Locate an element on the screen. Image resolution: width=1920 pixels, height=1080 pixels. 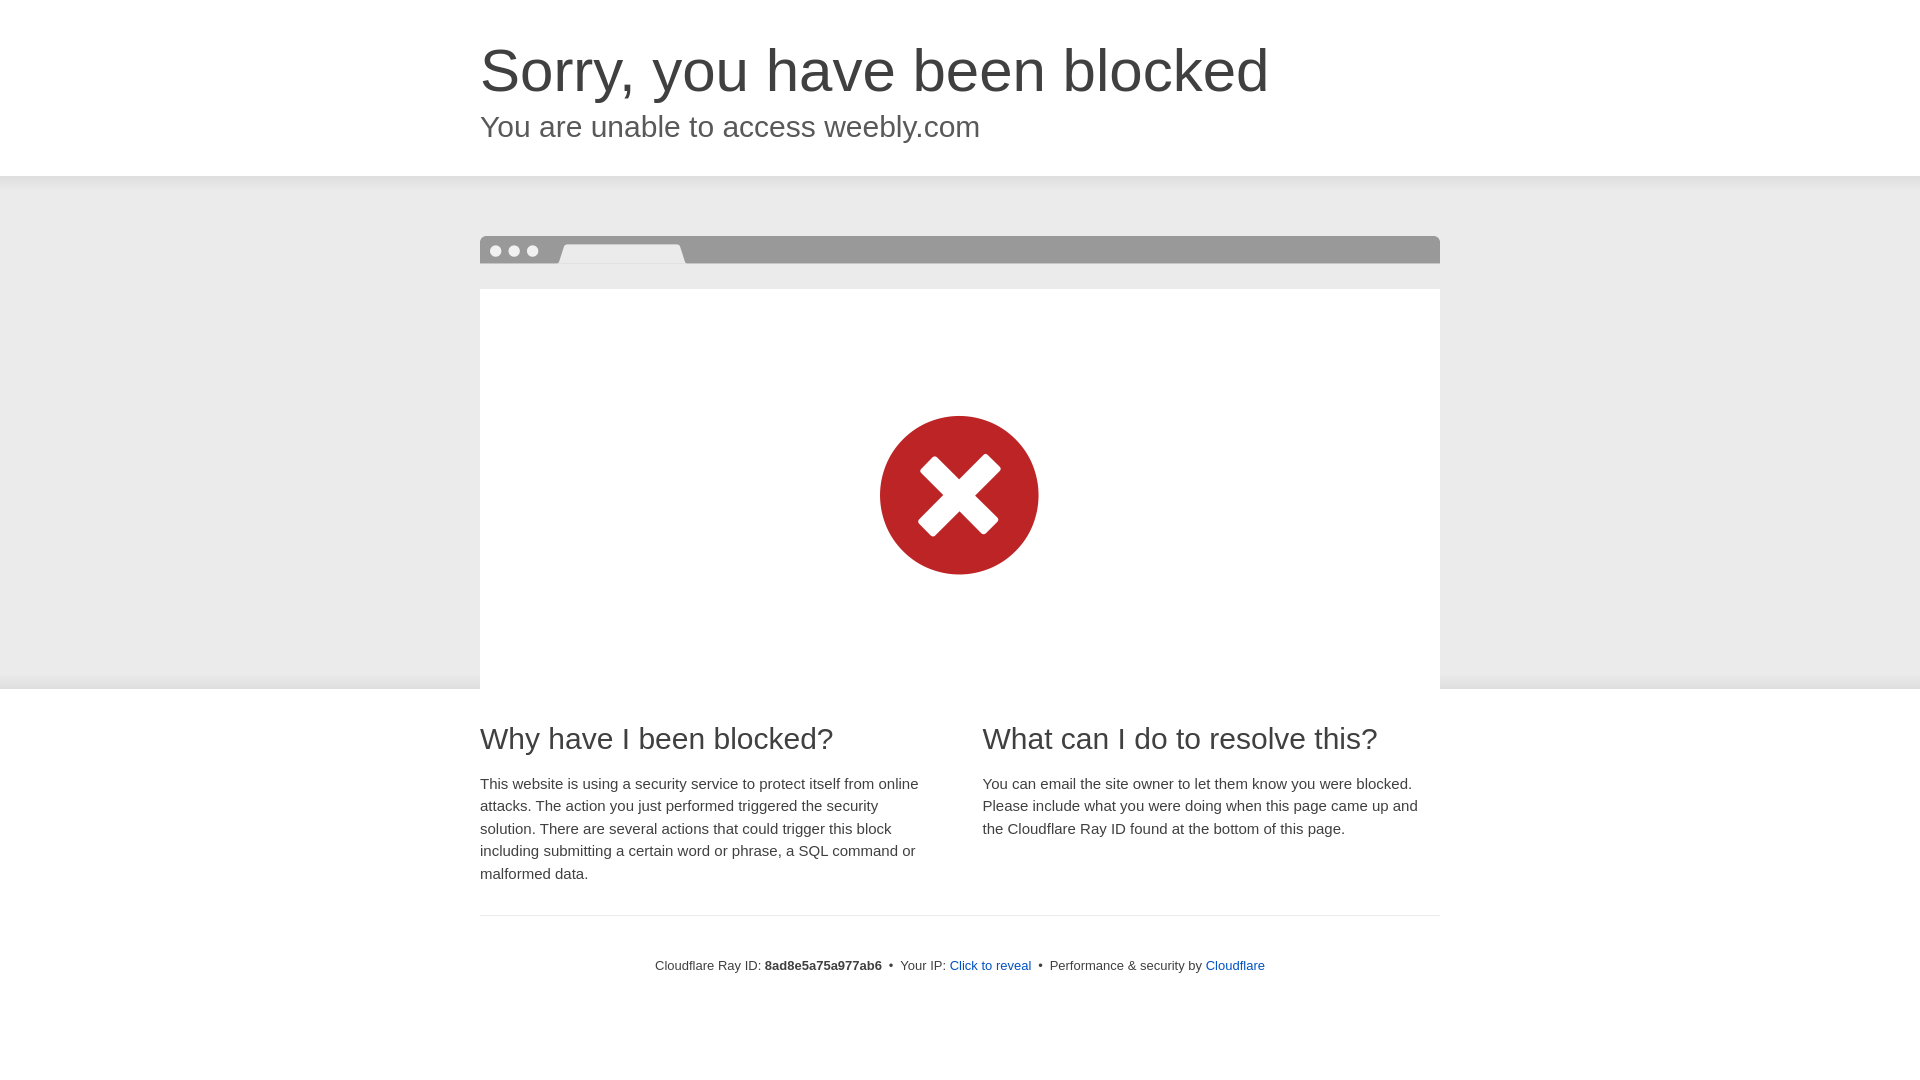
Click to reveal is located at coordinates (991, 966).